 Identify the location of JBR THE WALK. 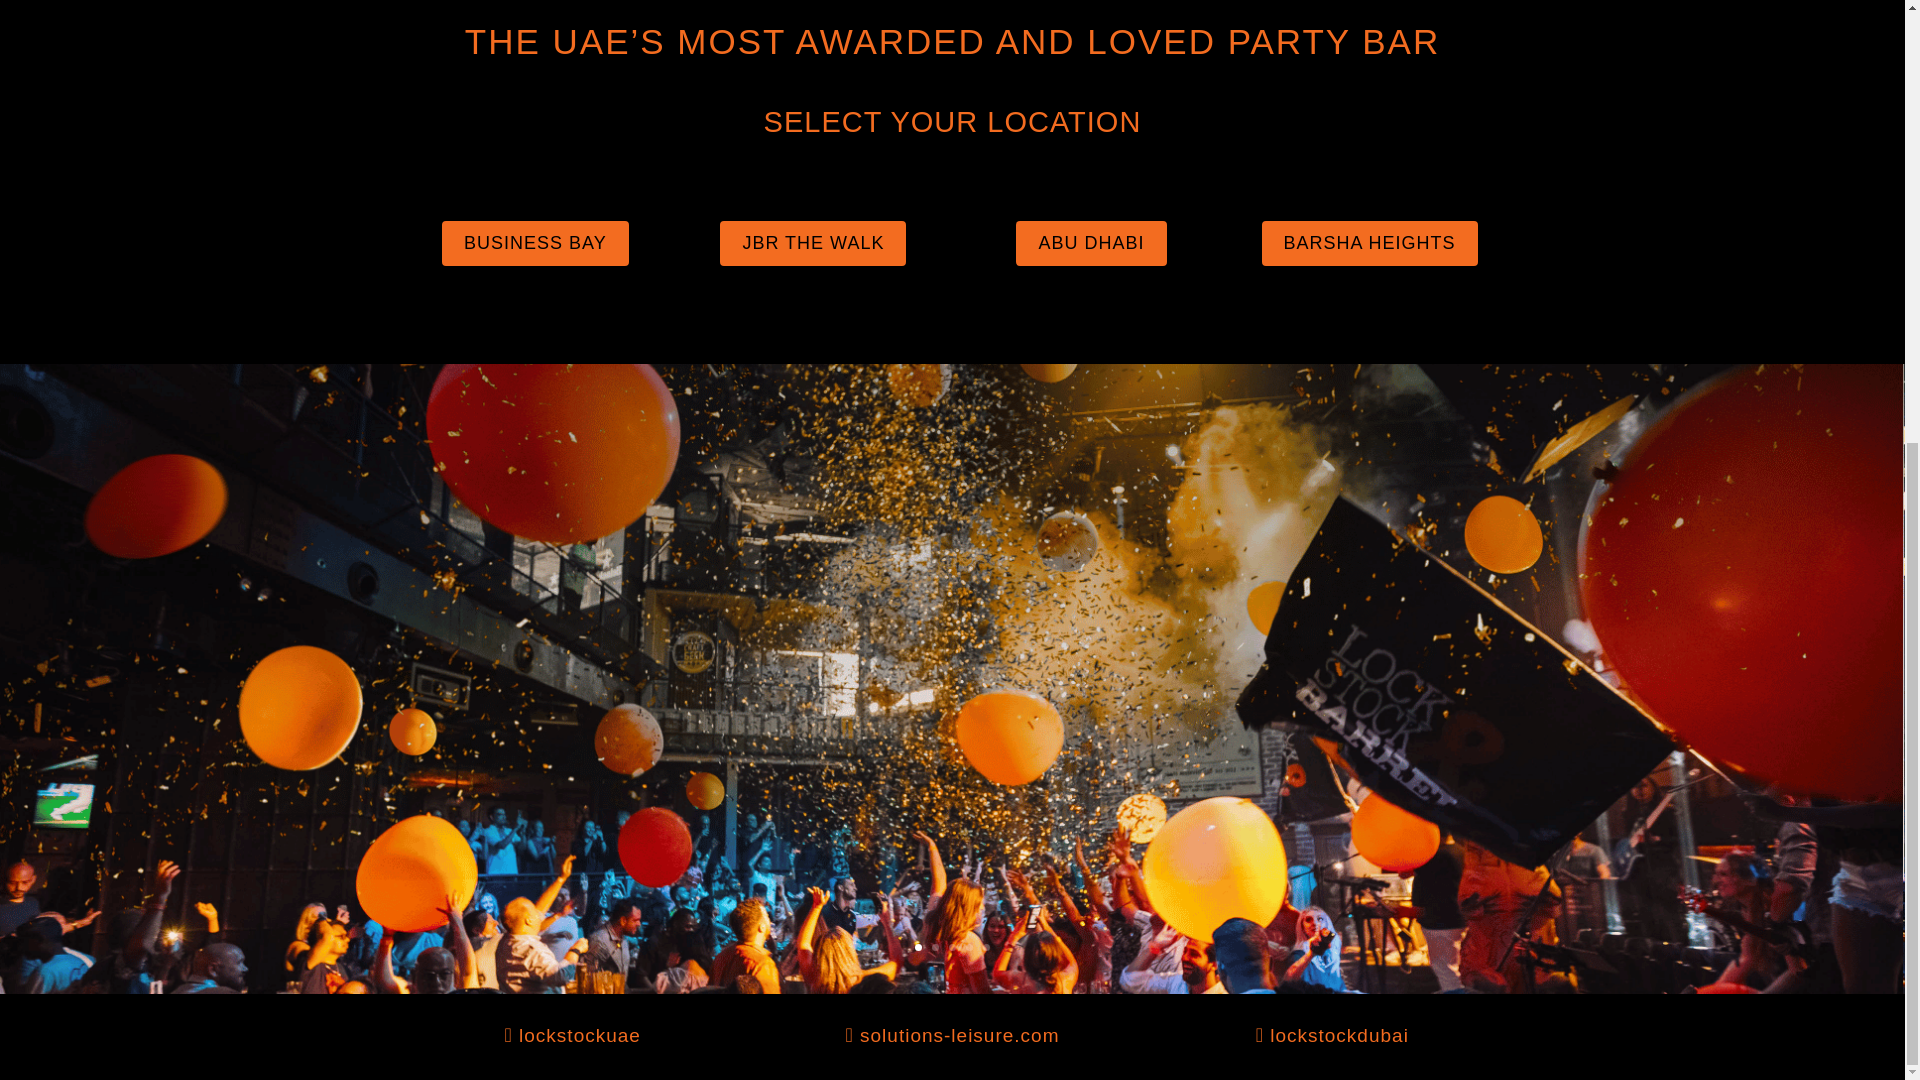
(813, 243).